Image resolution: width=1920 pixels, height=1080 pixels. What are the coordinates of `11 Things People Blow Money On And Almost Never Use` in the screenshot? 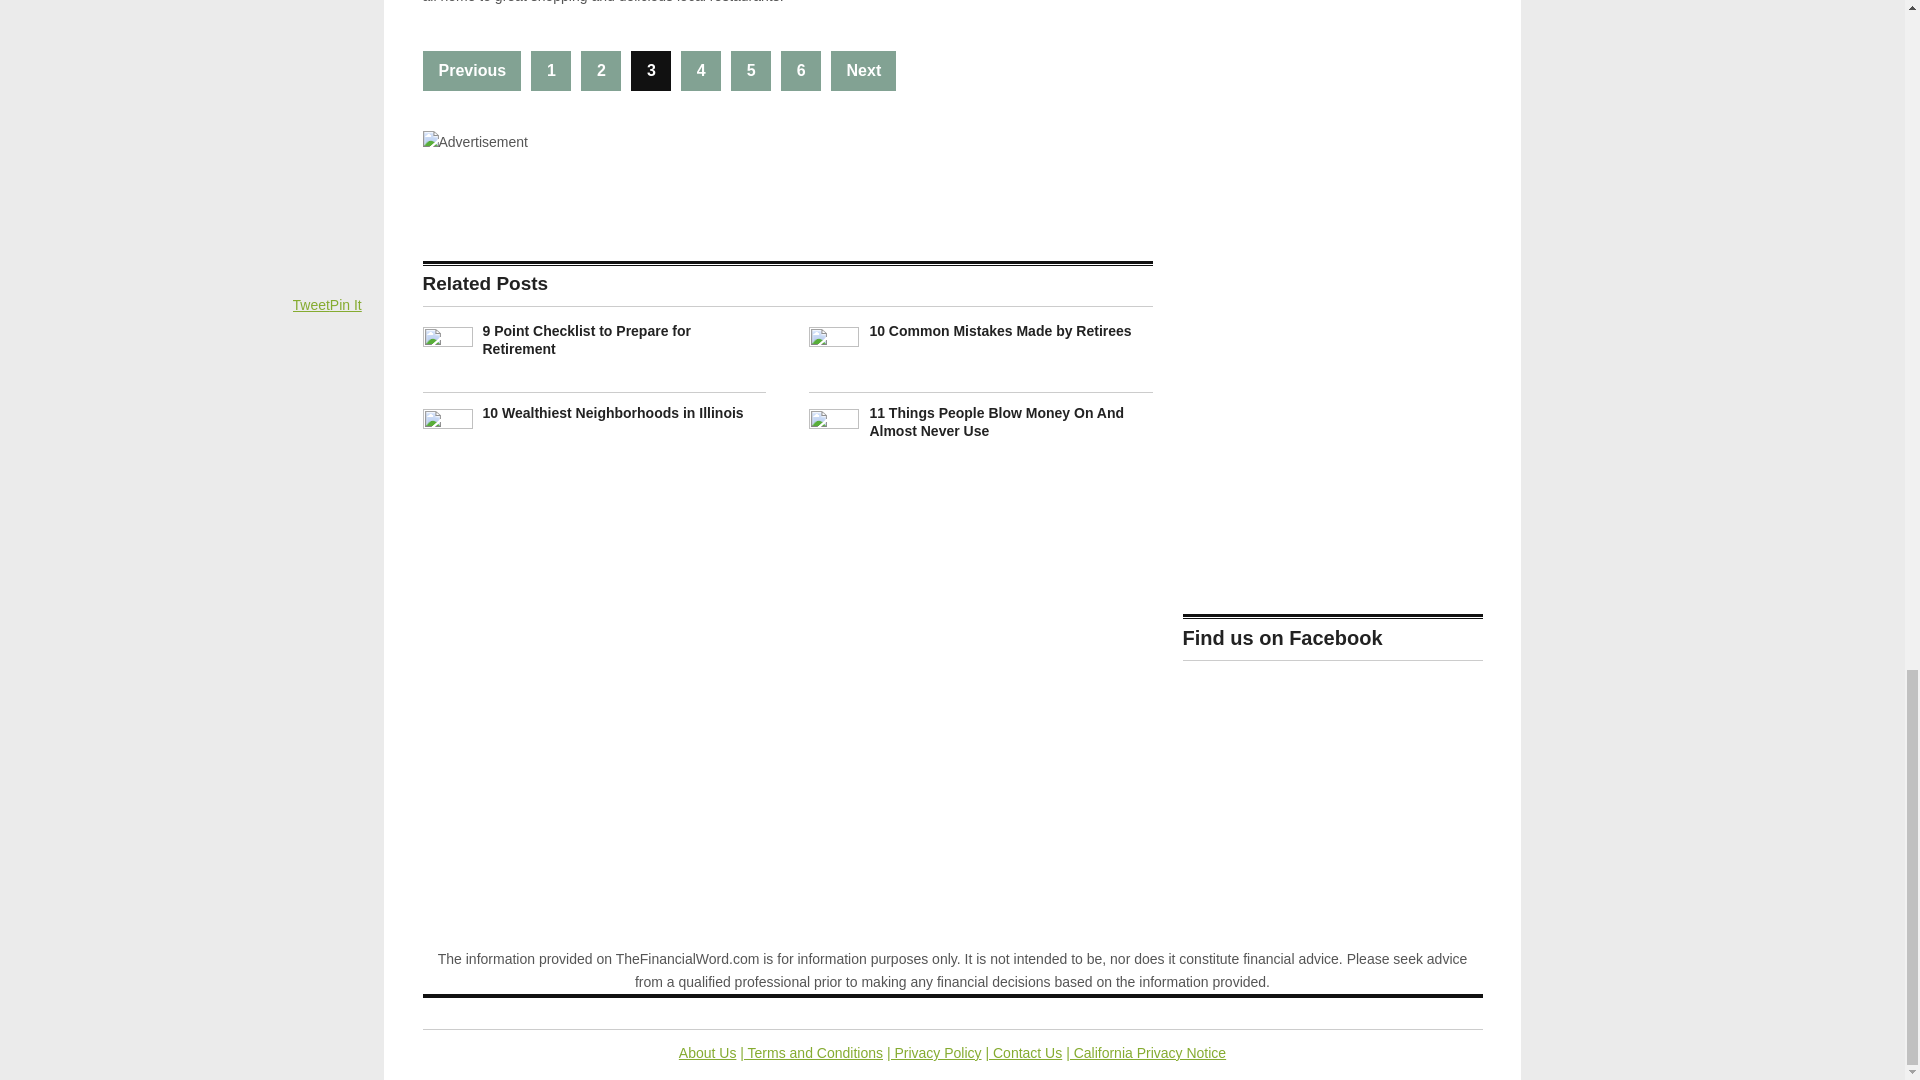 It's located at (996, 422).